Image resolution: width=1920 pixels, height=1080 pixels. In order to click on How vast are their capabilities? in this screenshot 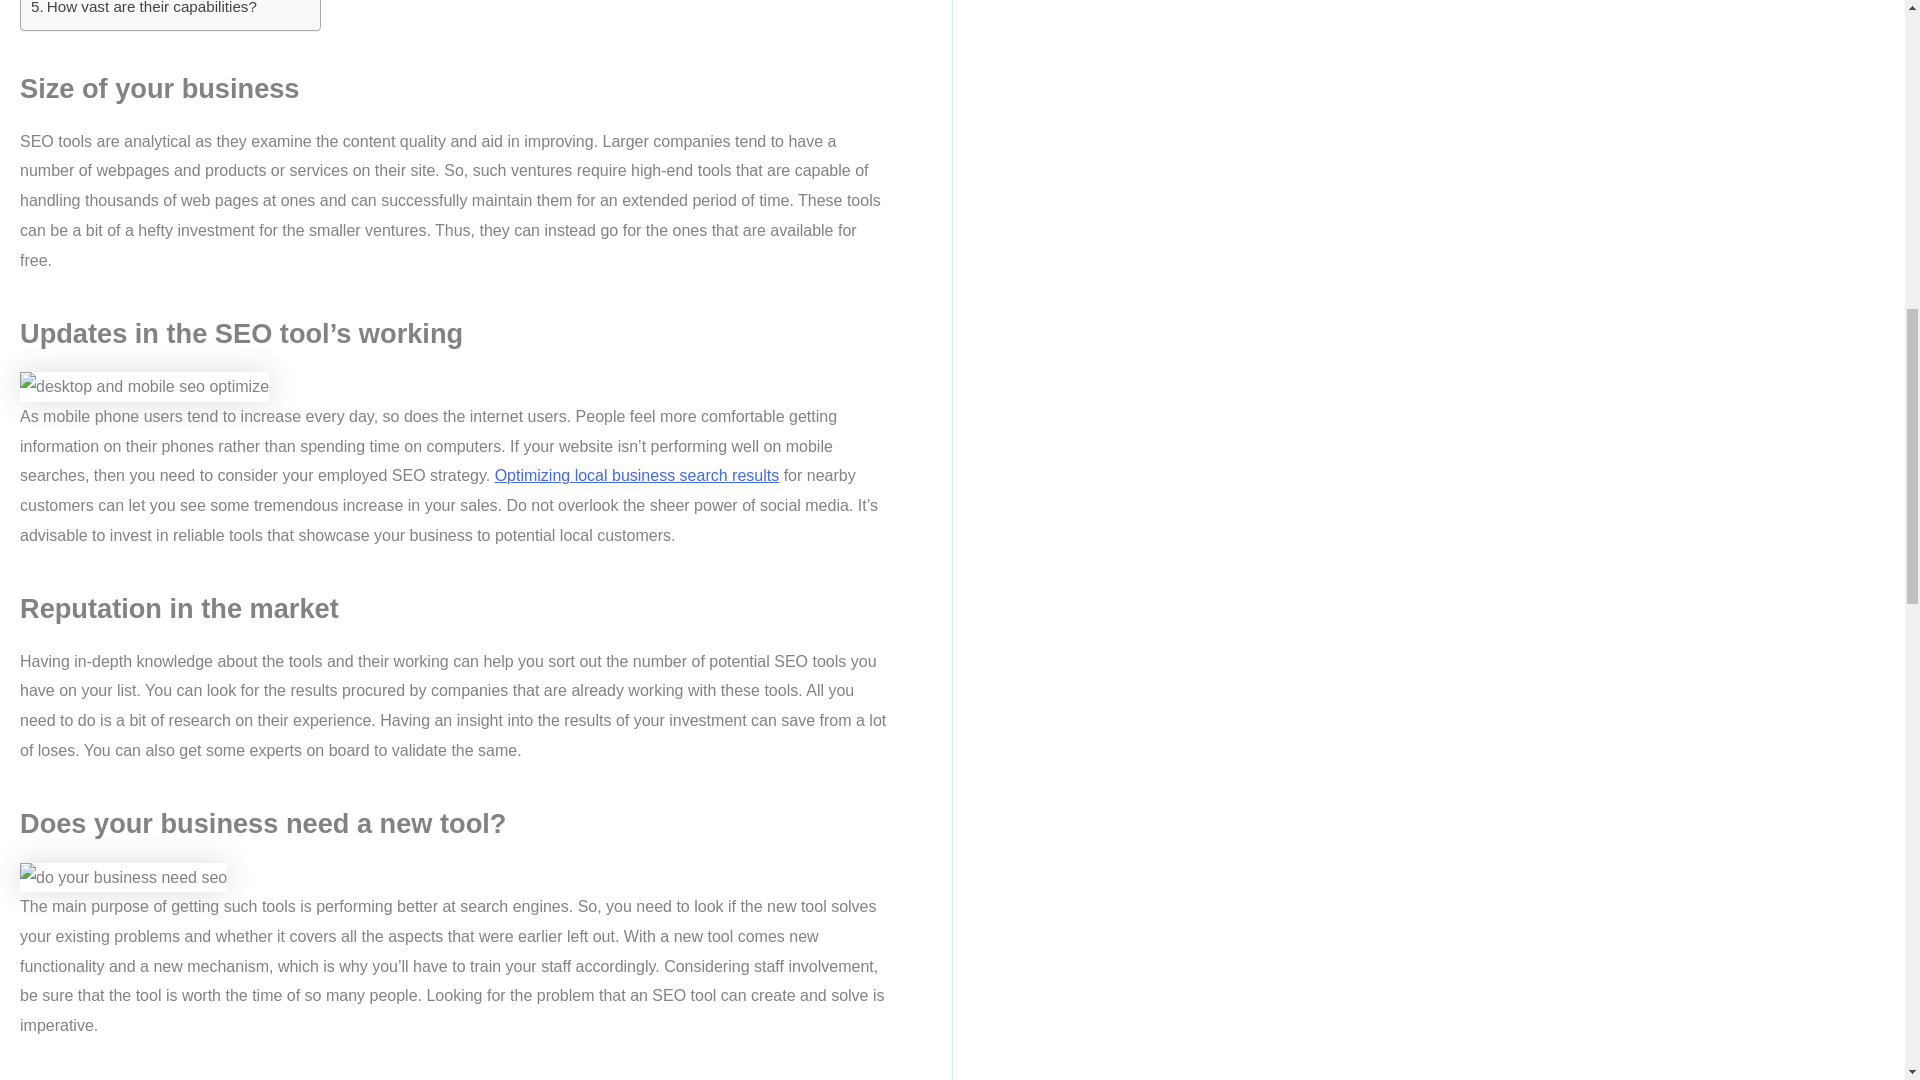, I will do `click(144, 10)`.